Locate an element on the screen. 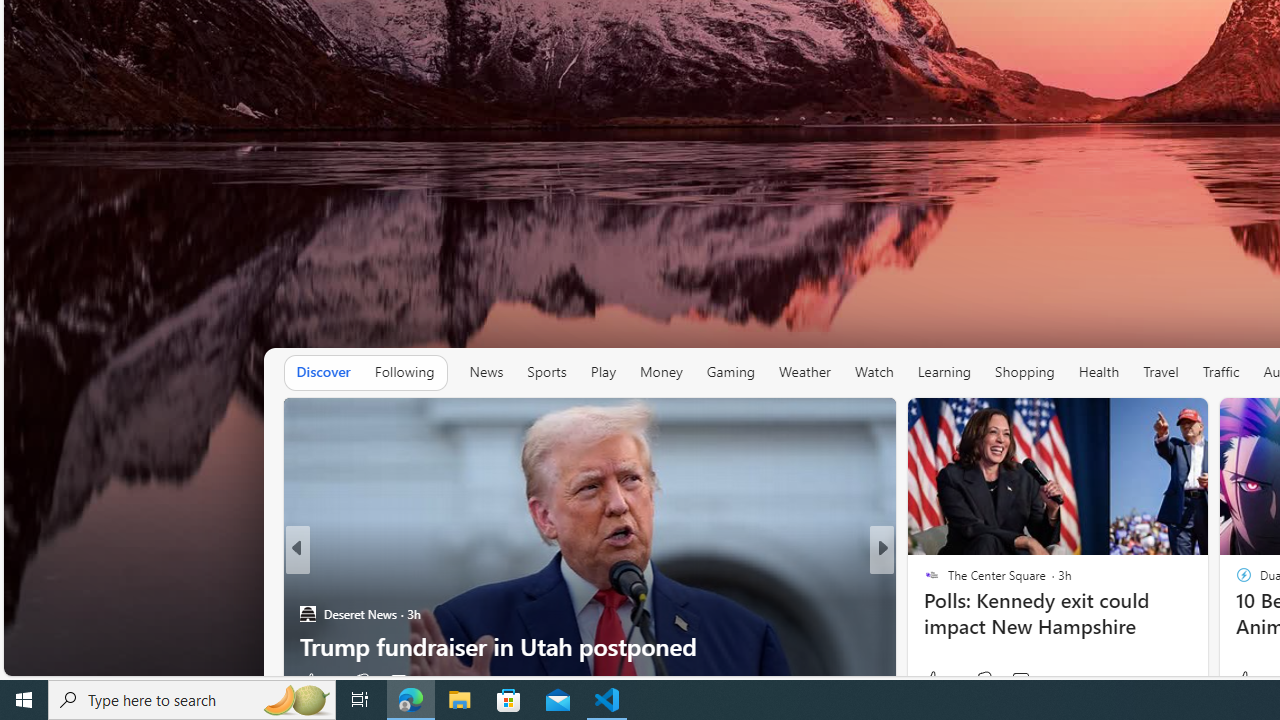 This screenshot has width=1280, height=720. 80 Like is located at coordinates (934, 681).